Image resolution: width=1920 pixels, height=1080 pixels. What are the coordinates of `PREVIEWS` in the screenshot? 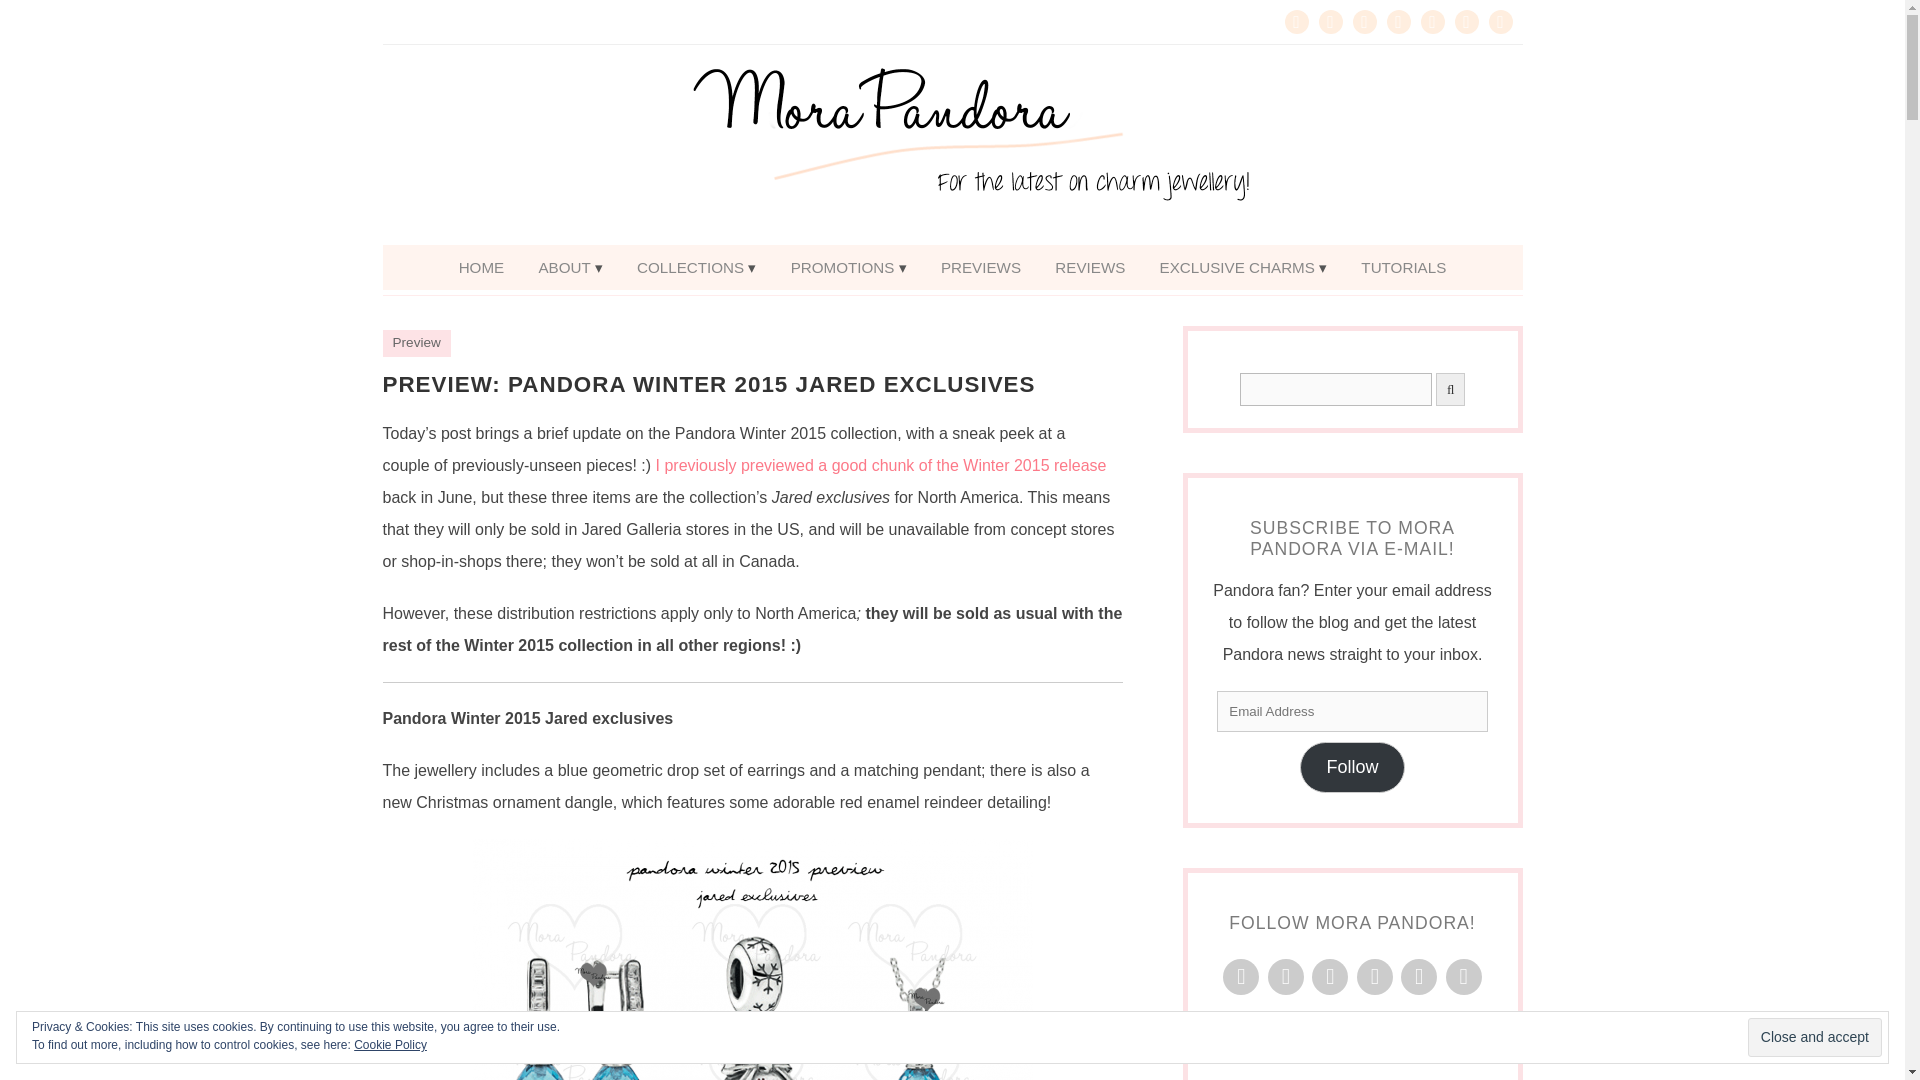 It's located at (980, 268).